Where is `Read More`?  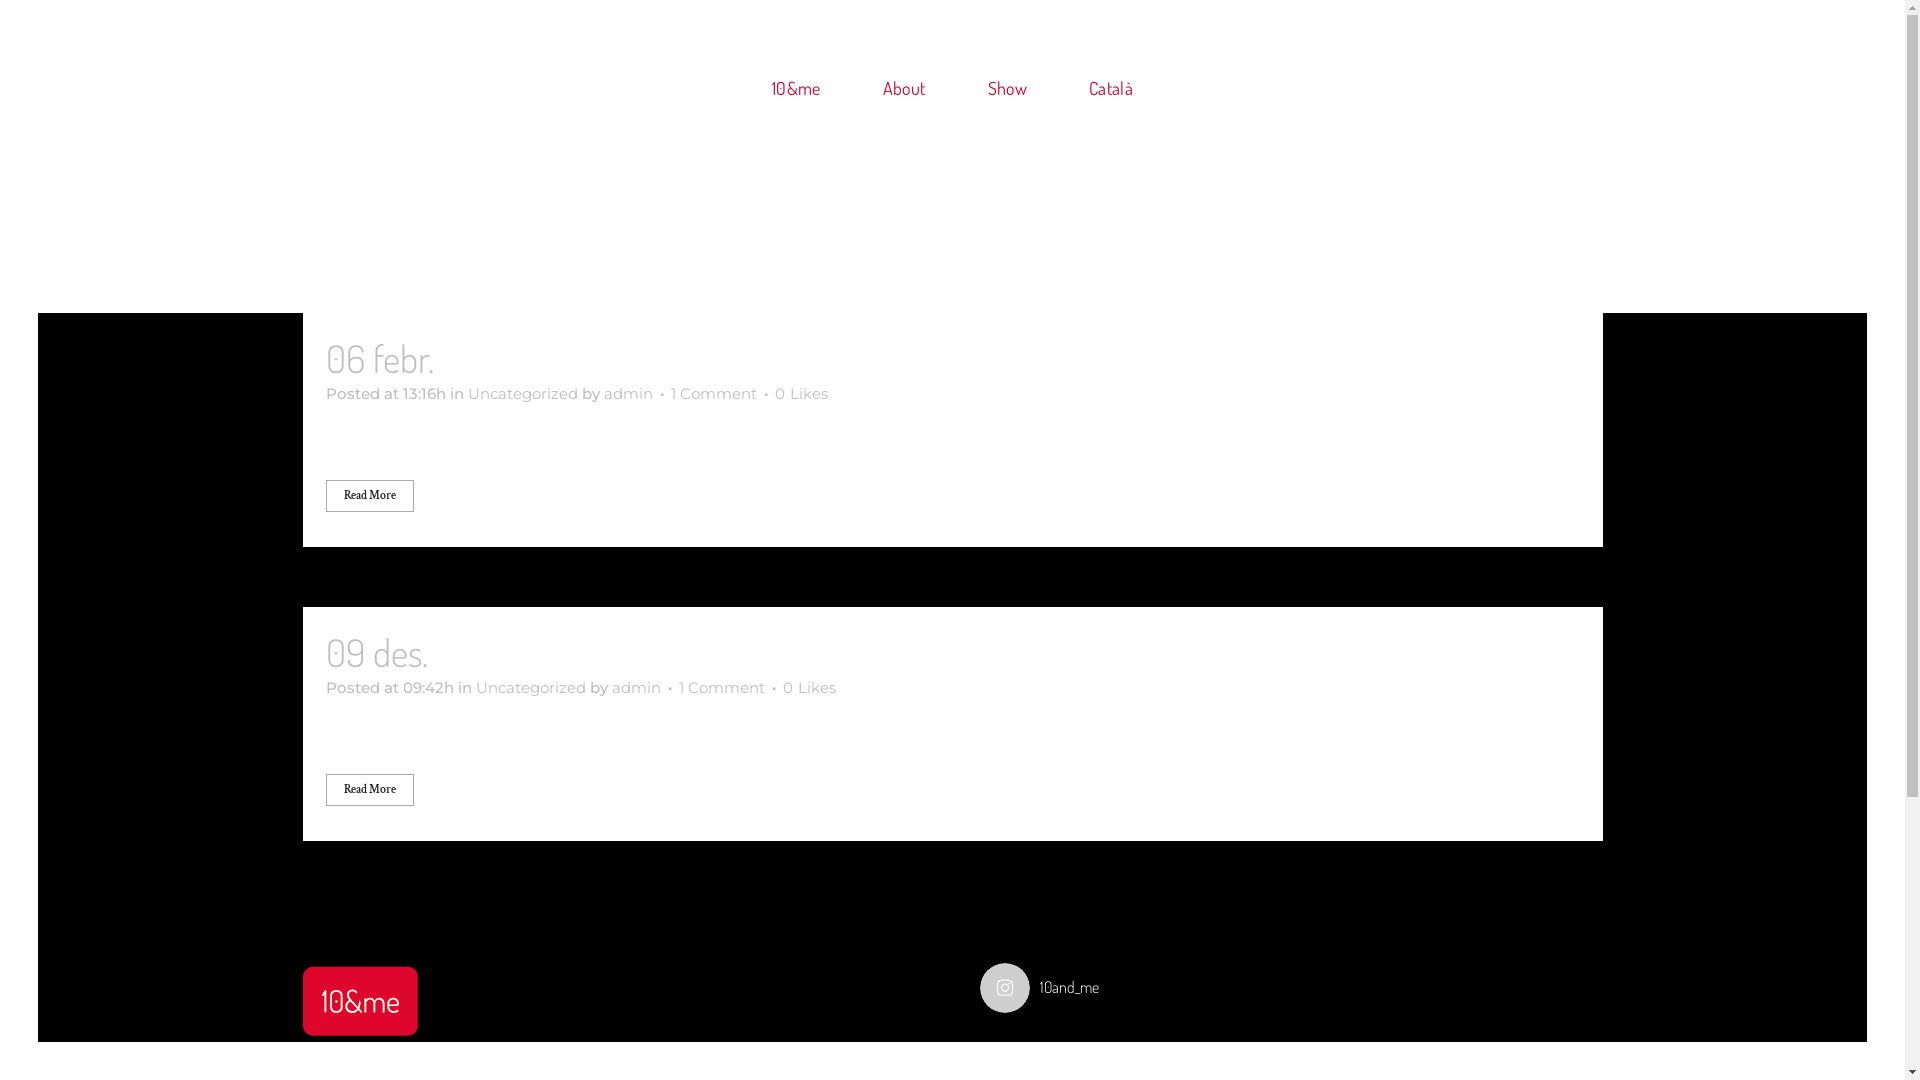
Read More is located at coordinates (370, 790).